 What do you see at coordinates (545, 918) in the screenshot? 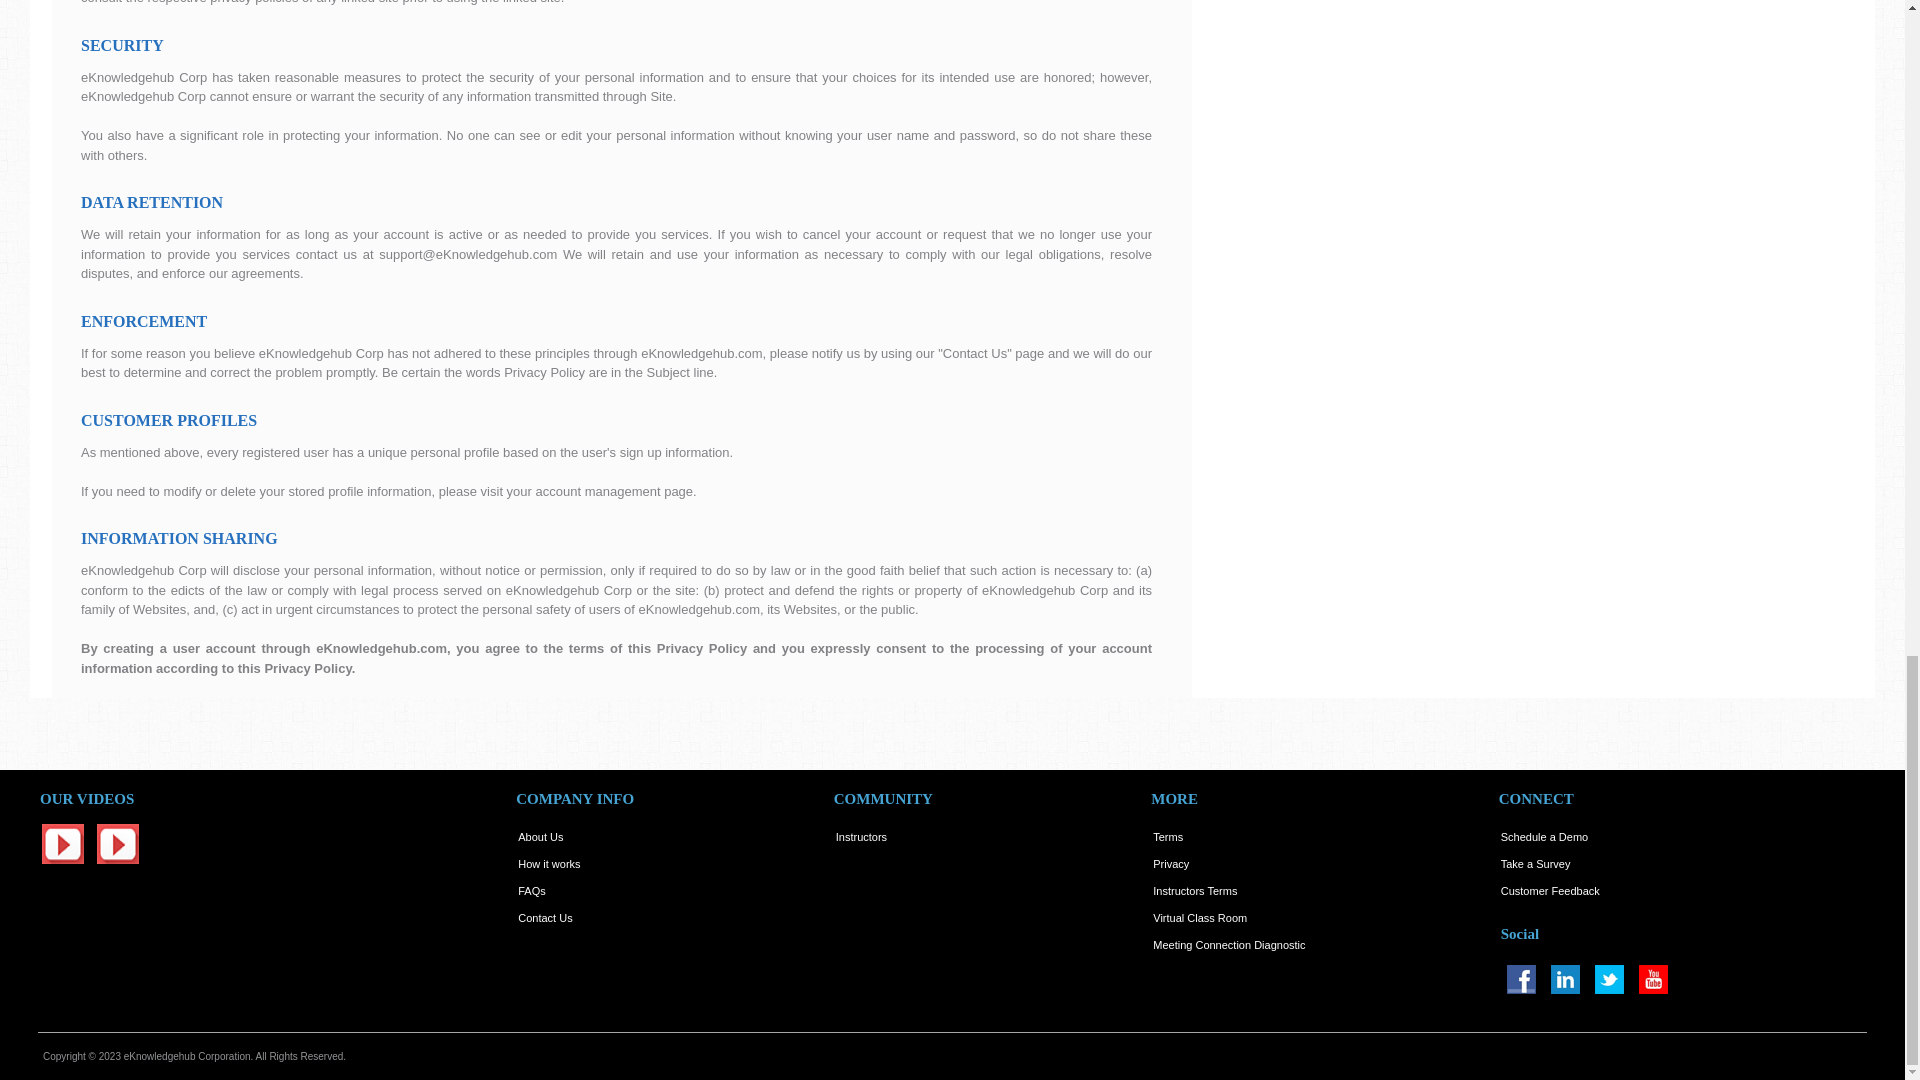
I see `Contact Us` at bounding box center [545, 918].